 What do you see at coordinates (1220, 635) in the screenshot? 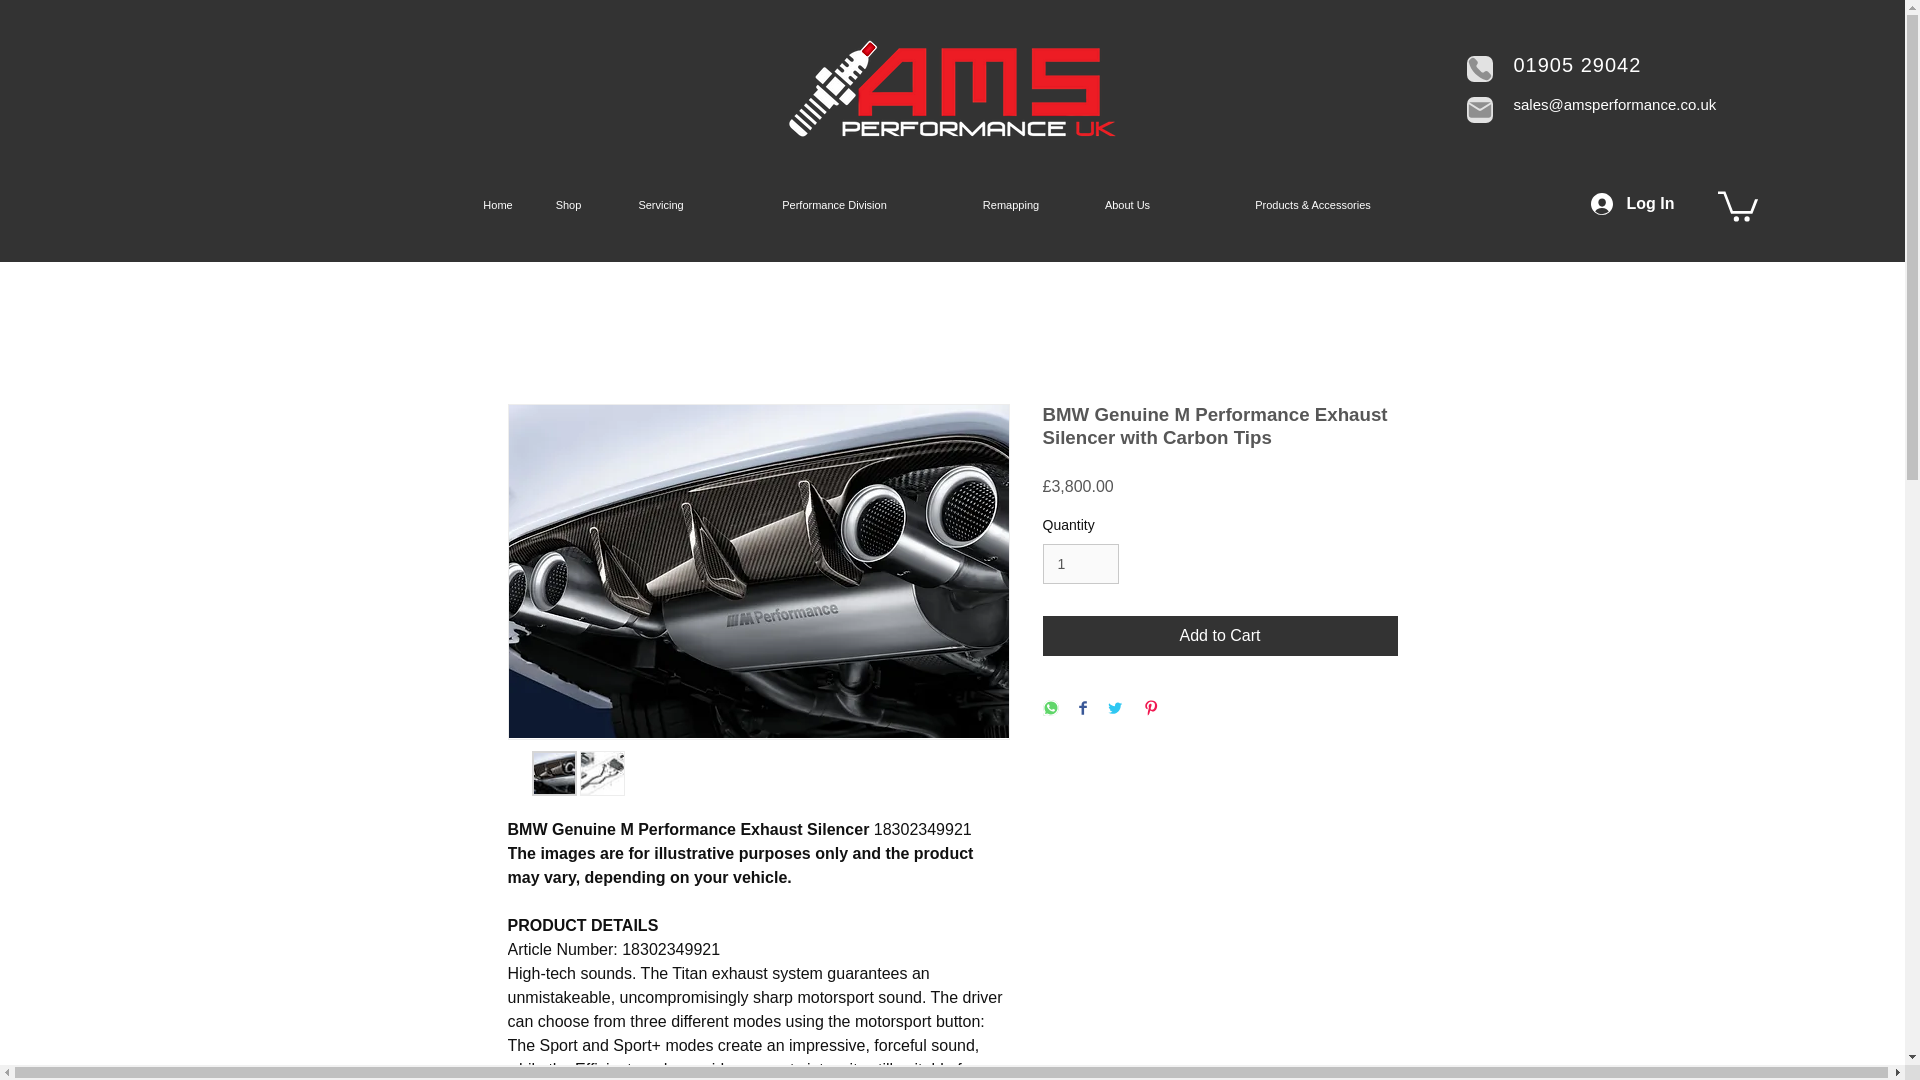
I see `Add to Cart` at bounding box center [1220, 635].